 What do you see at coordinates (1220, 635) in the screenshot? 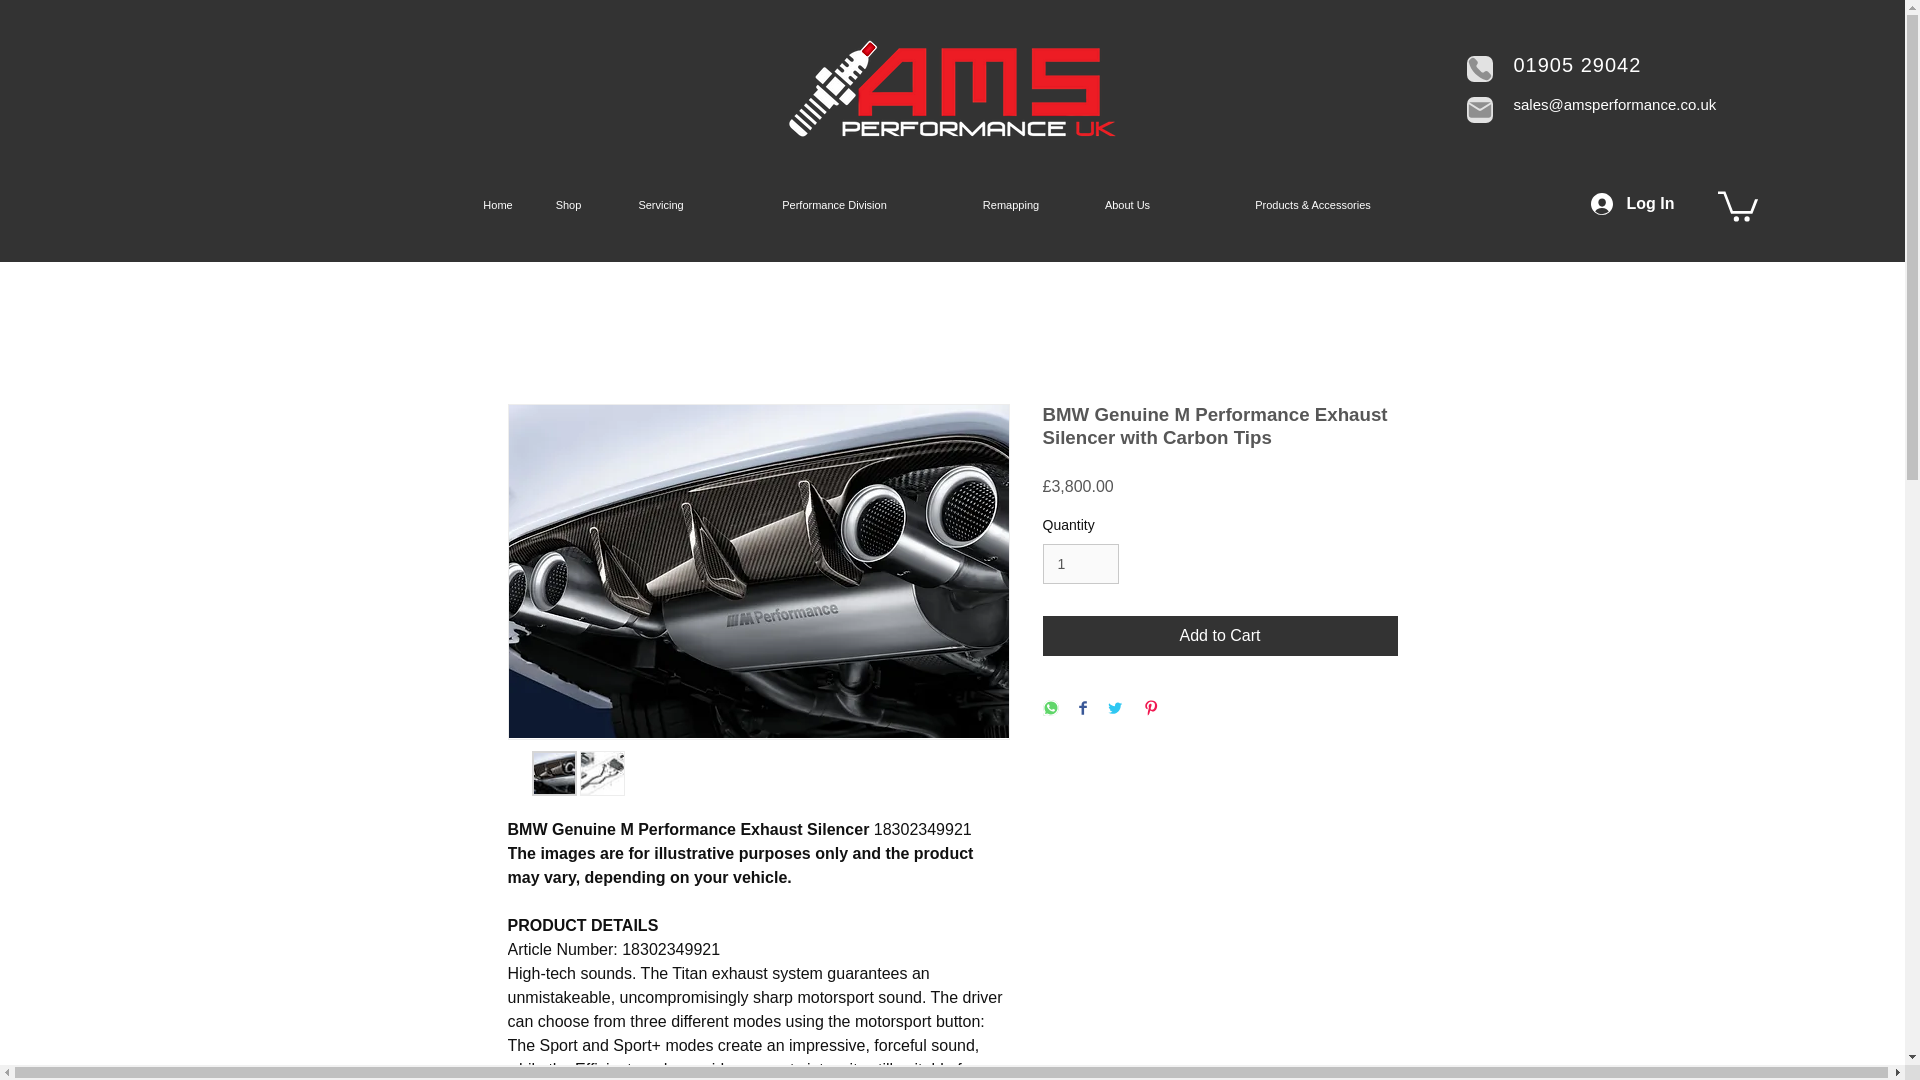
I see `Add to Cart` at bounding box center [1220, 635].